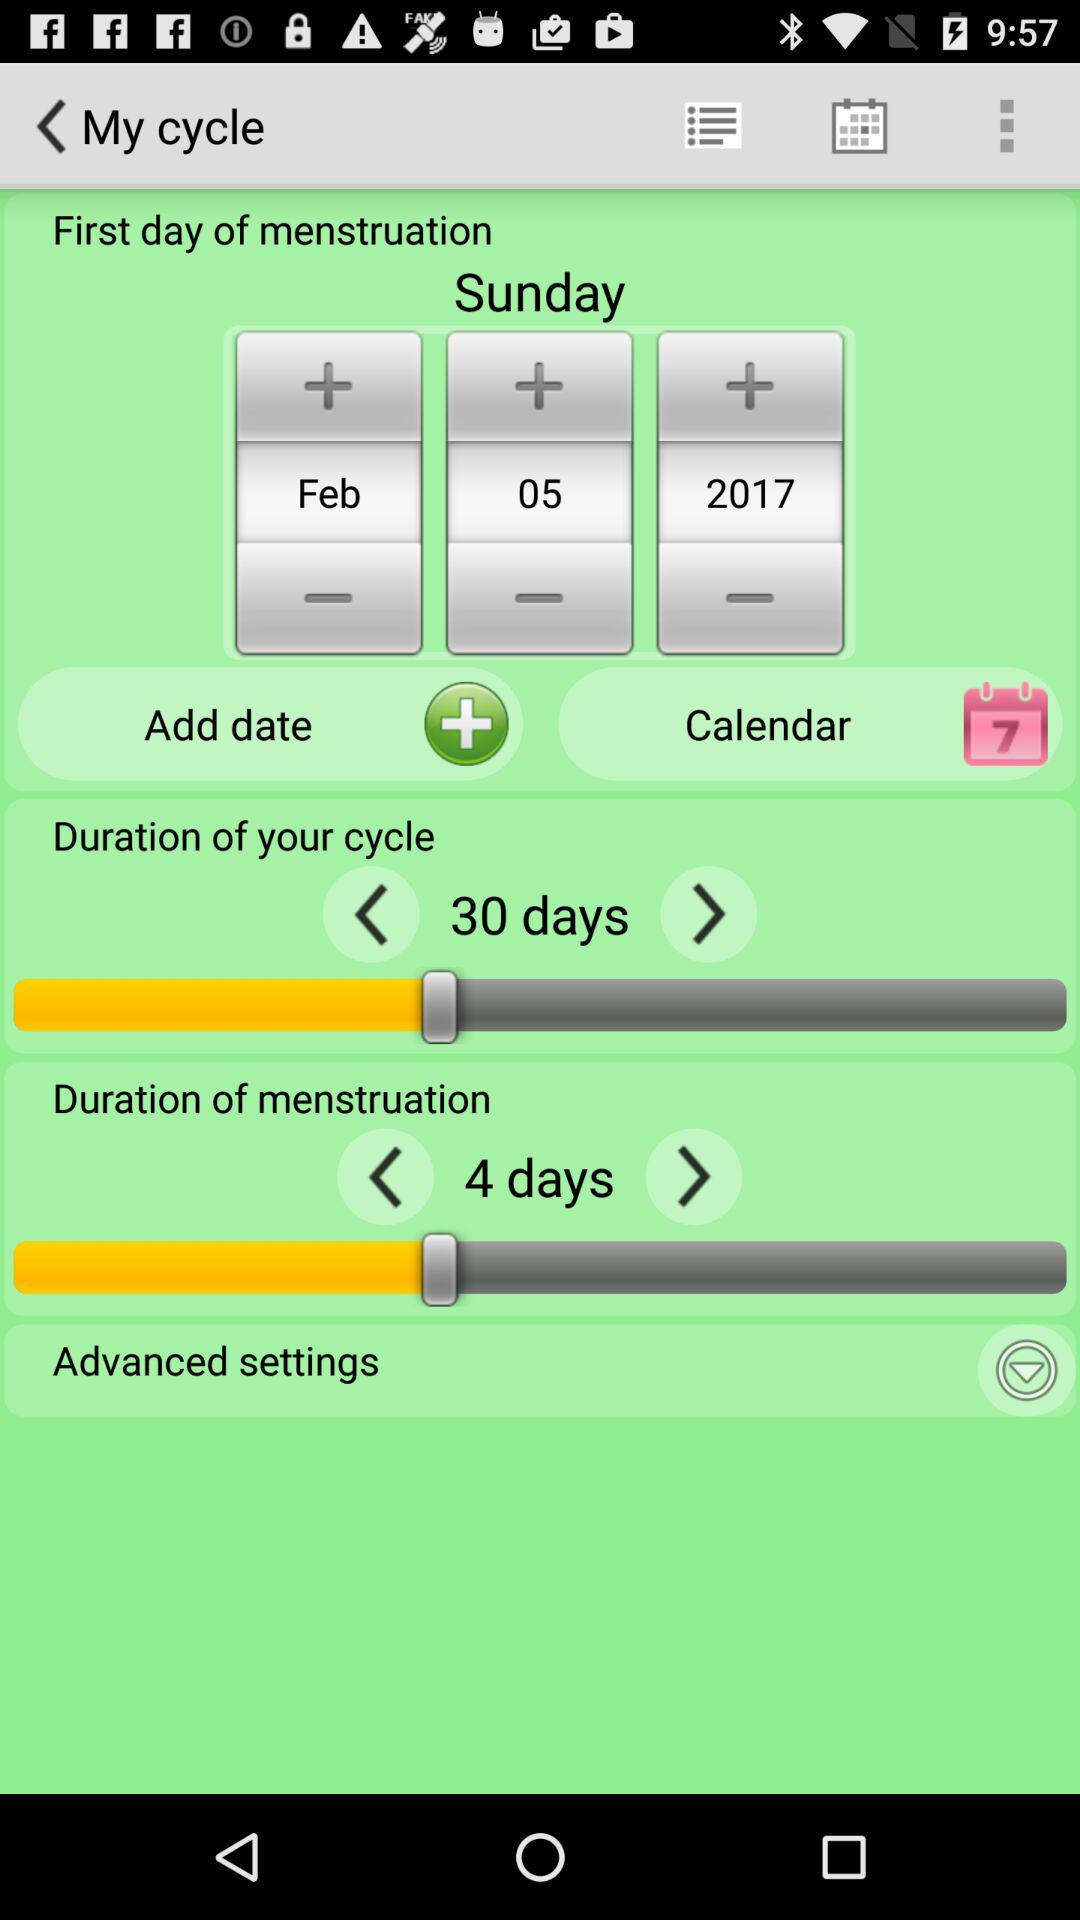  Describe the element at coordinates (370, 914) in the screenshot. I see `go to back` at that location.